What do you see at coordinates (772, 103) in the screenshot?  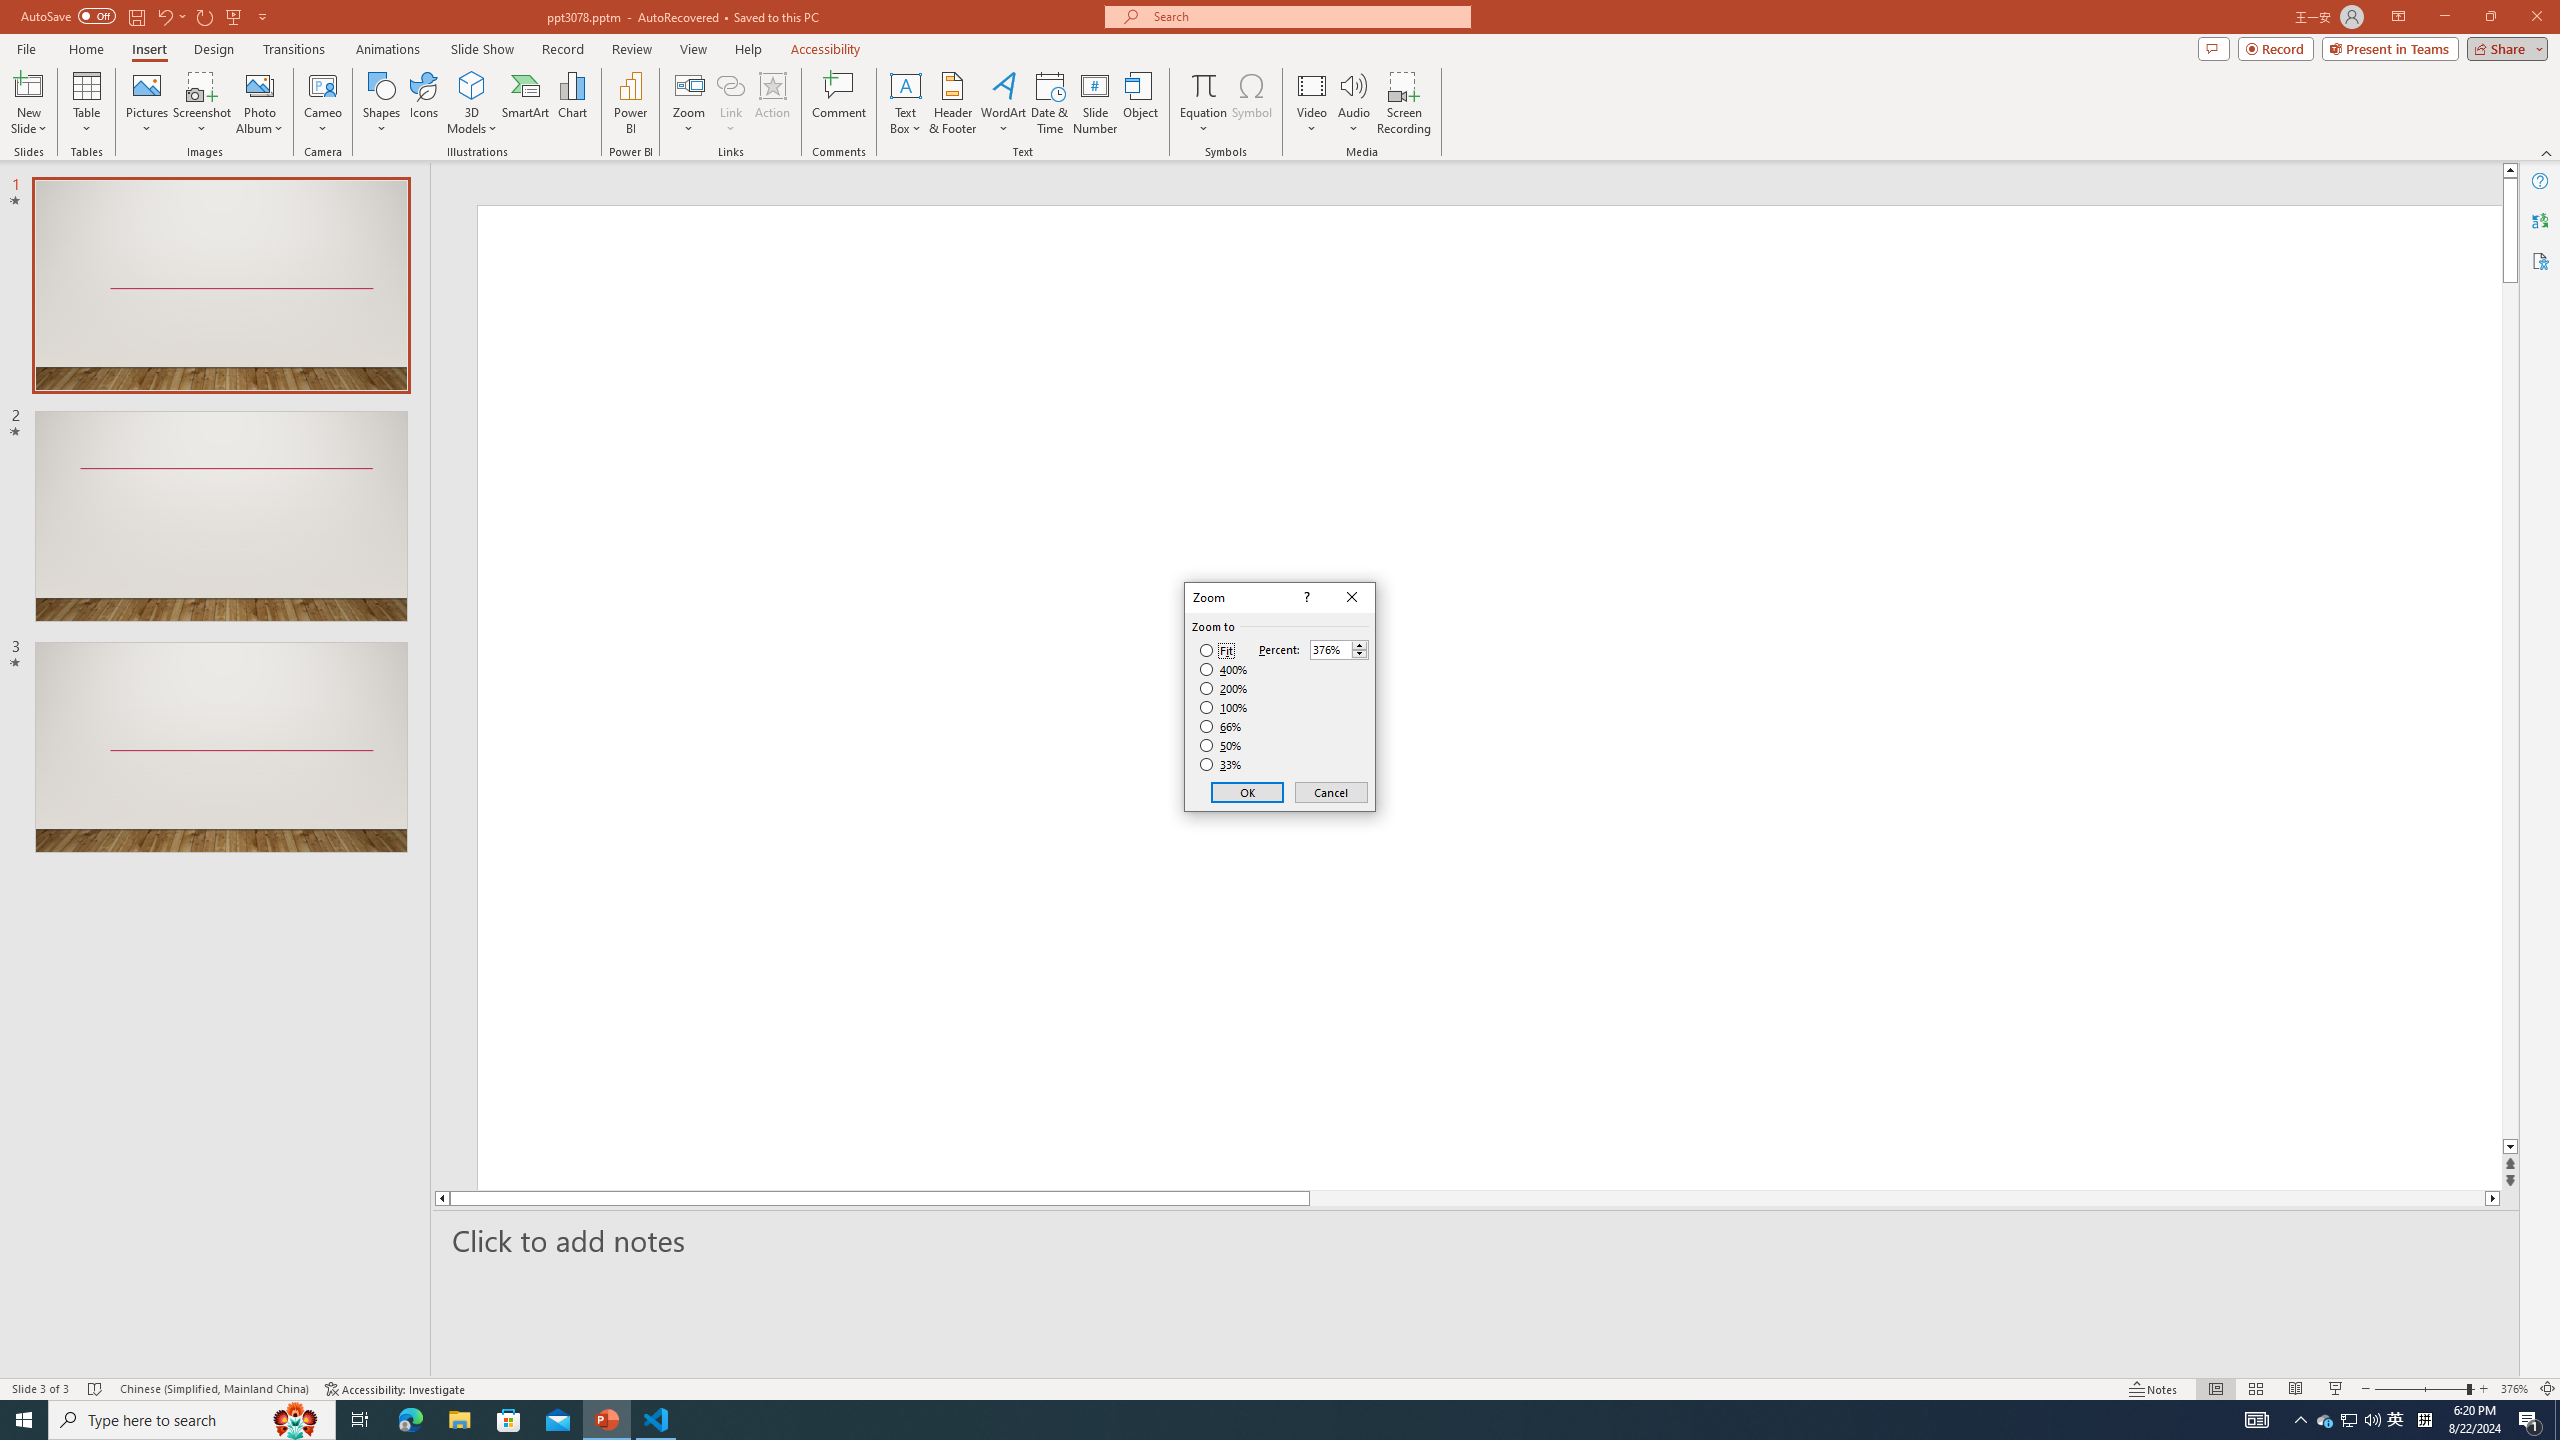 I see `Action` at bounding box center [772, 103].